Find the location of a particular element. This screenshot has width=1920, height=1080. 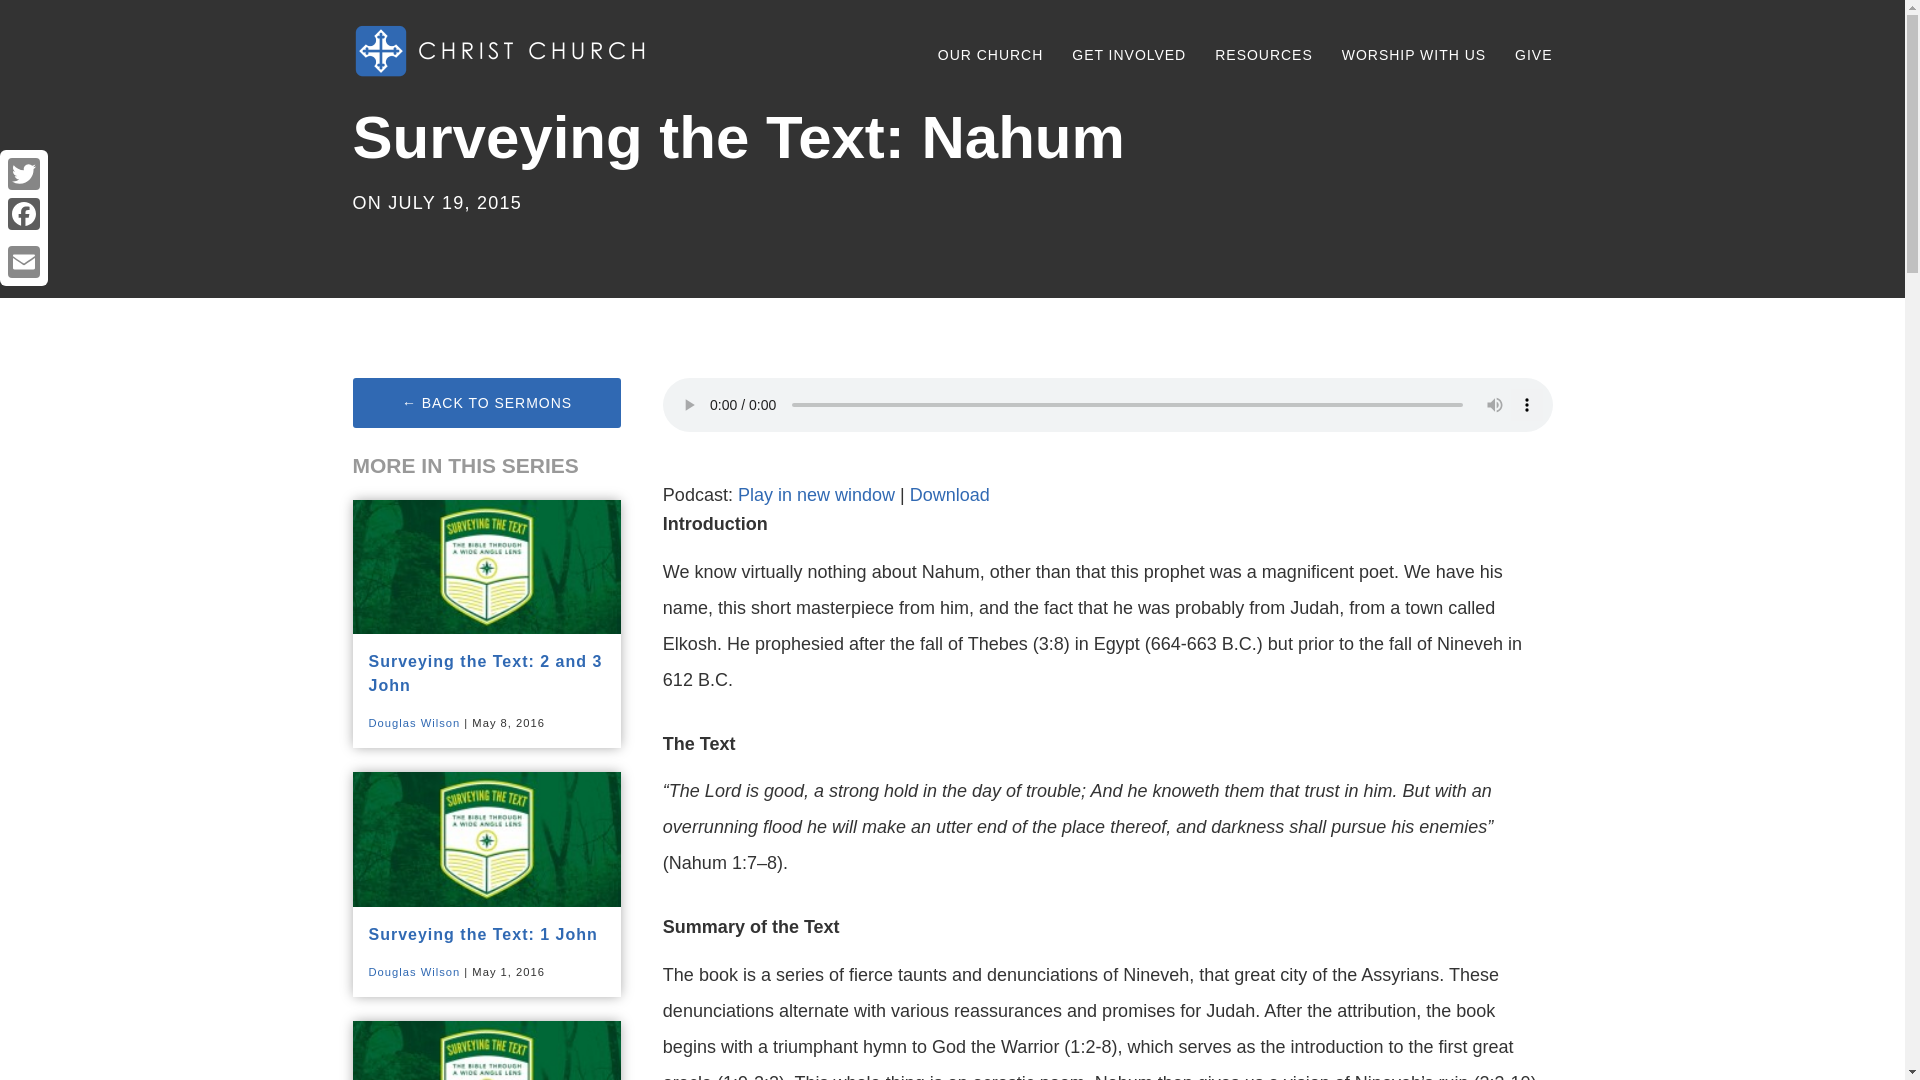

Facebook is located at coordinates (24, 214).